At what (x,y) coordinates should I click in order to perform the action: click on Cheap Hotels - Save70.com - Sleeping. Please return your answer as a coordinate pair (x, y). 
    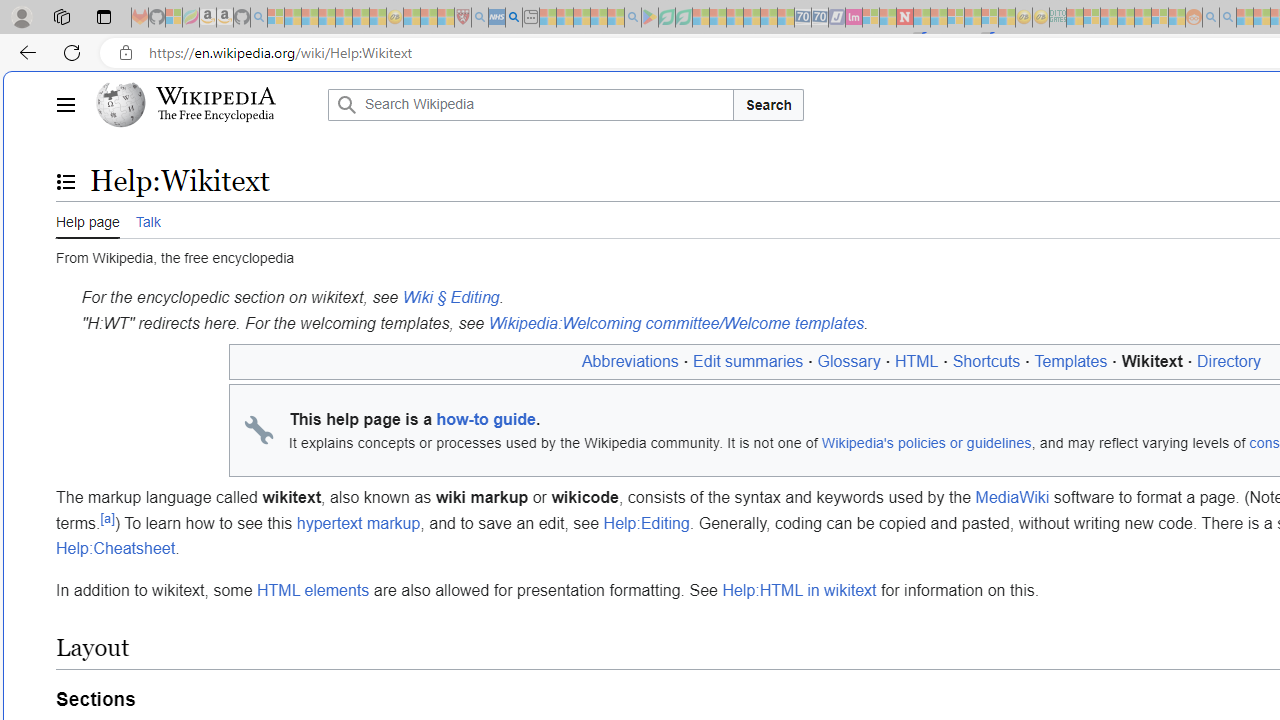
    Looking at the image, I should click on (820, 18).